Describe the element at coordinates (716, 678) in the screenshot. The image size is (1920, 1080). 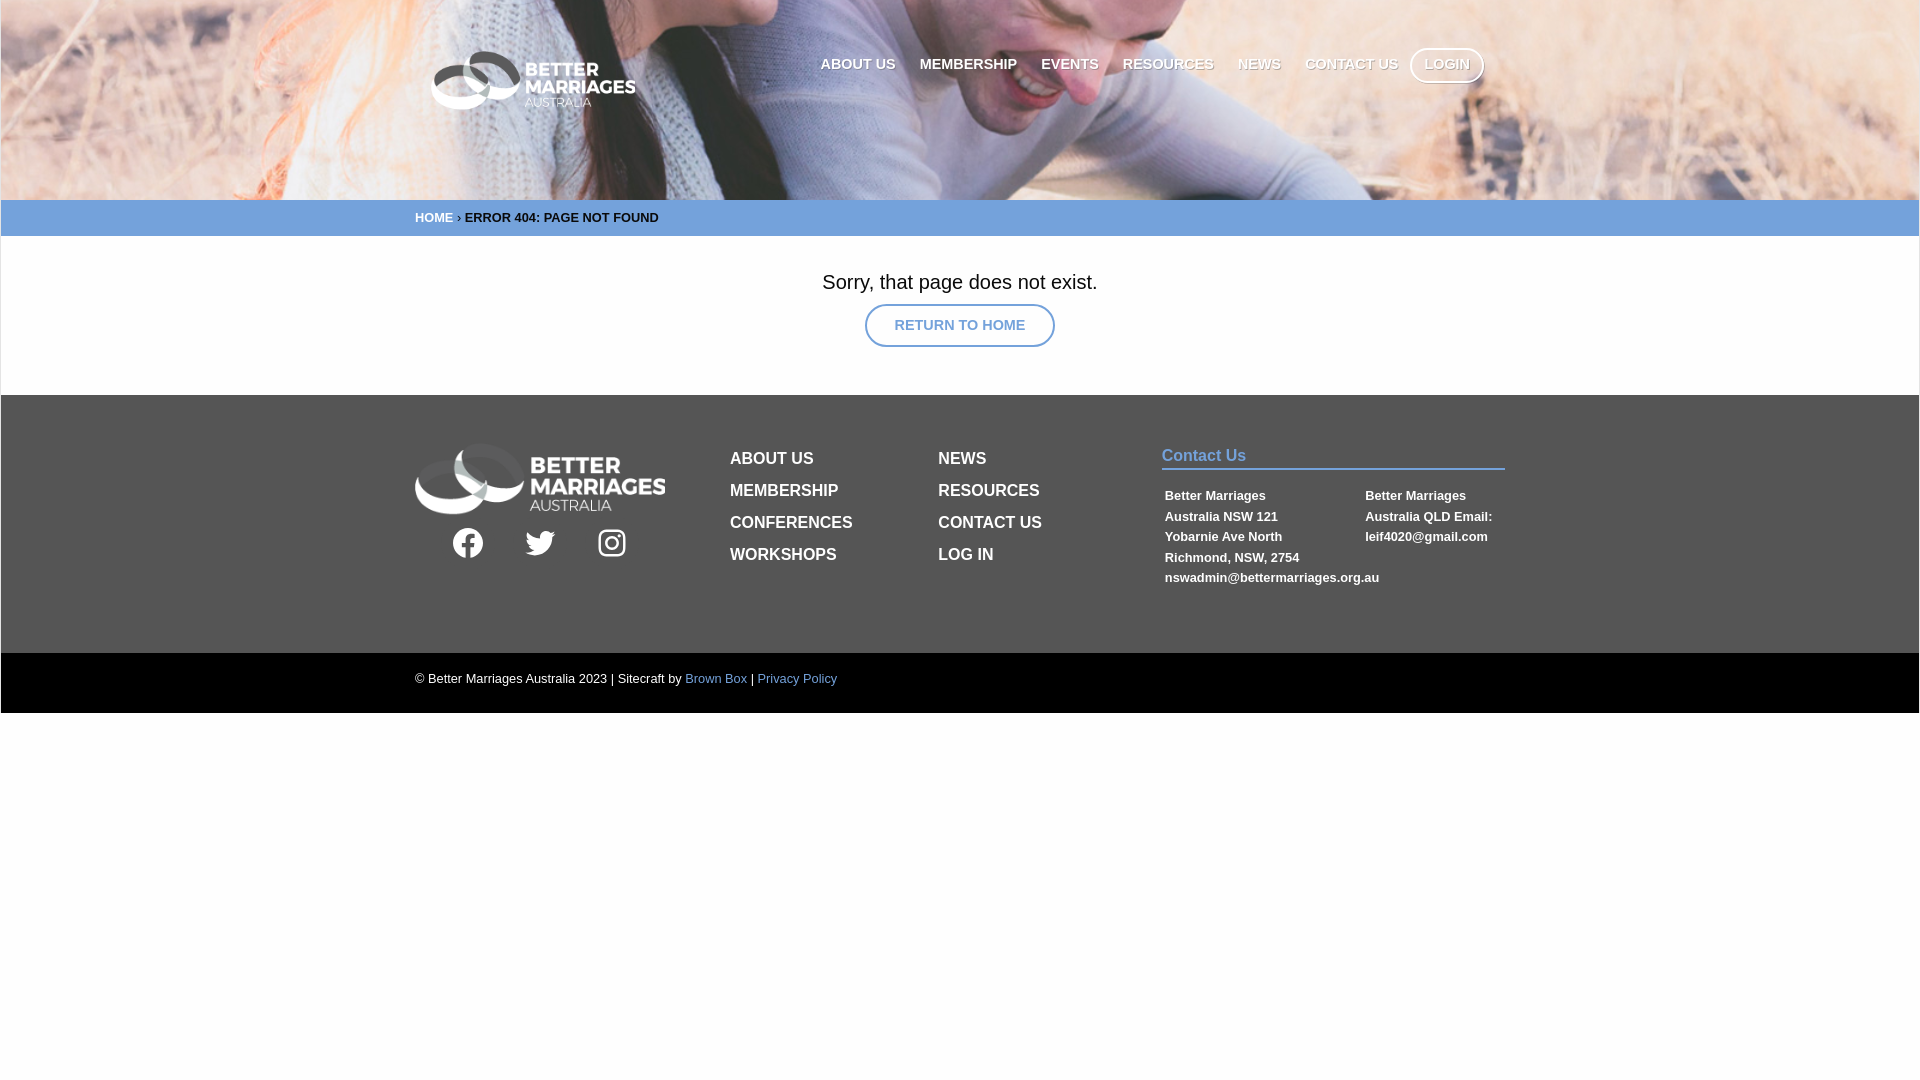
I see `Brown Box` at that location.